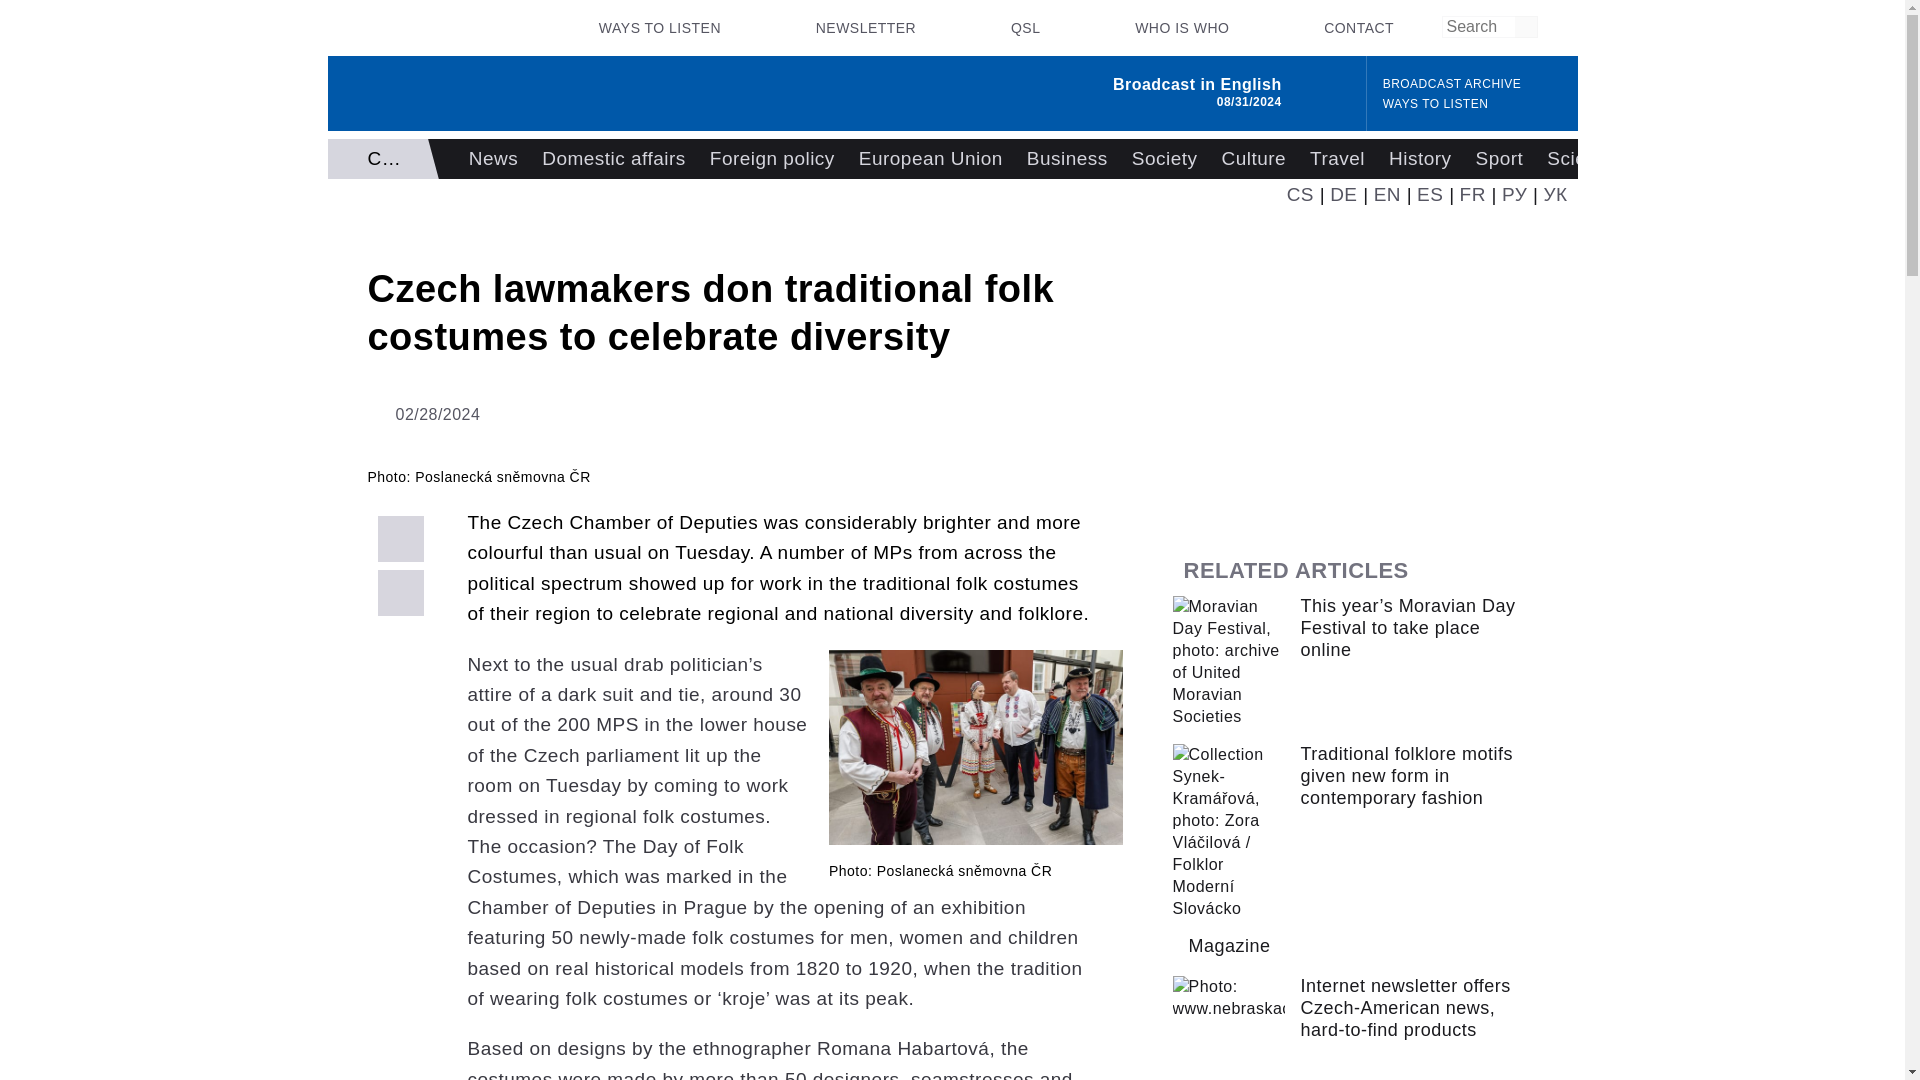 The image size is (1920, 1080). Describe the element at coordinates (1253, 159) in the screenshot. I see `Culture` at that location.